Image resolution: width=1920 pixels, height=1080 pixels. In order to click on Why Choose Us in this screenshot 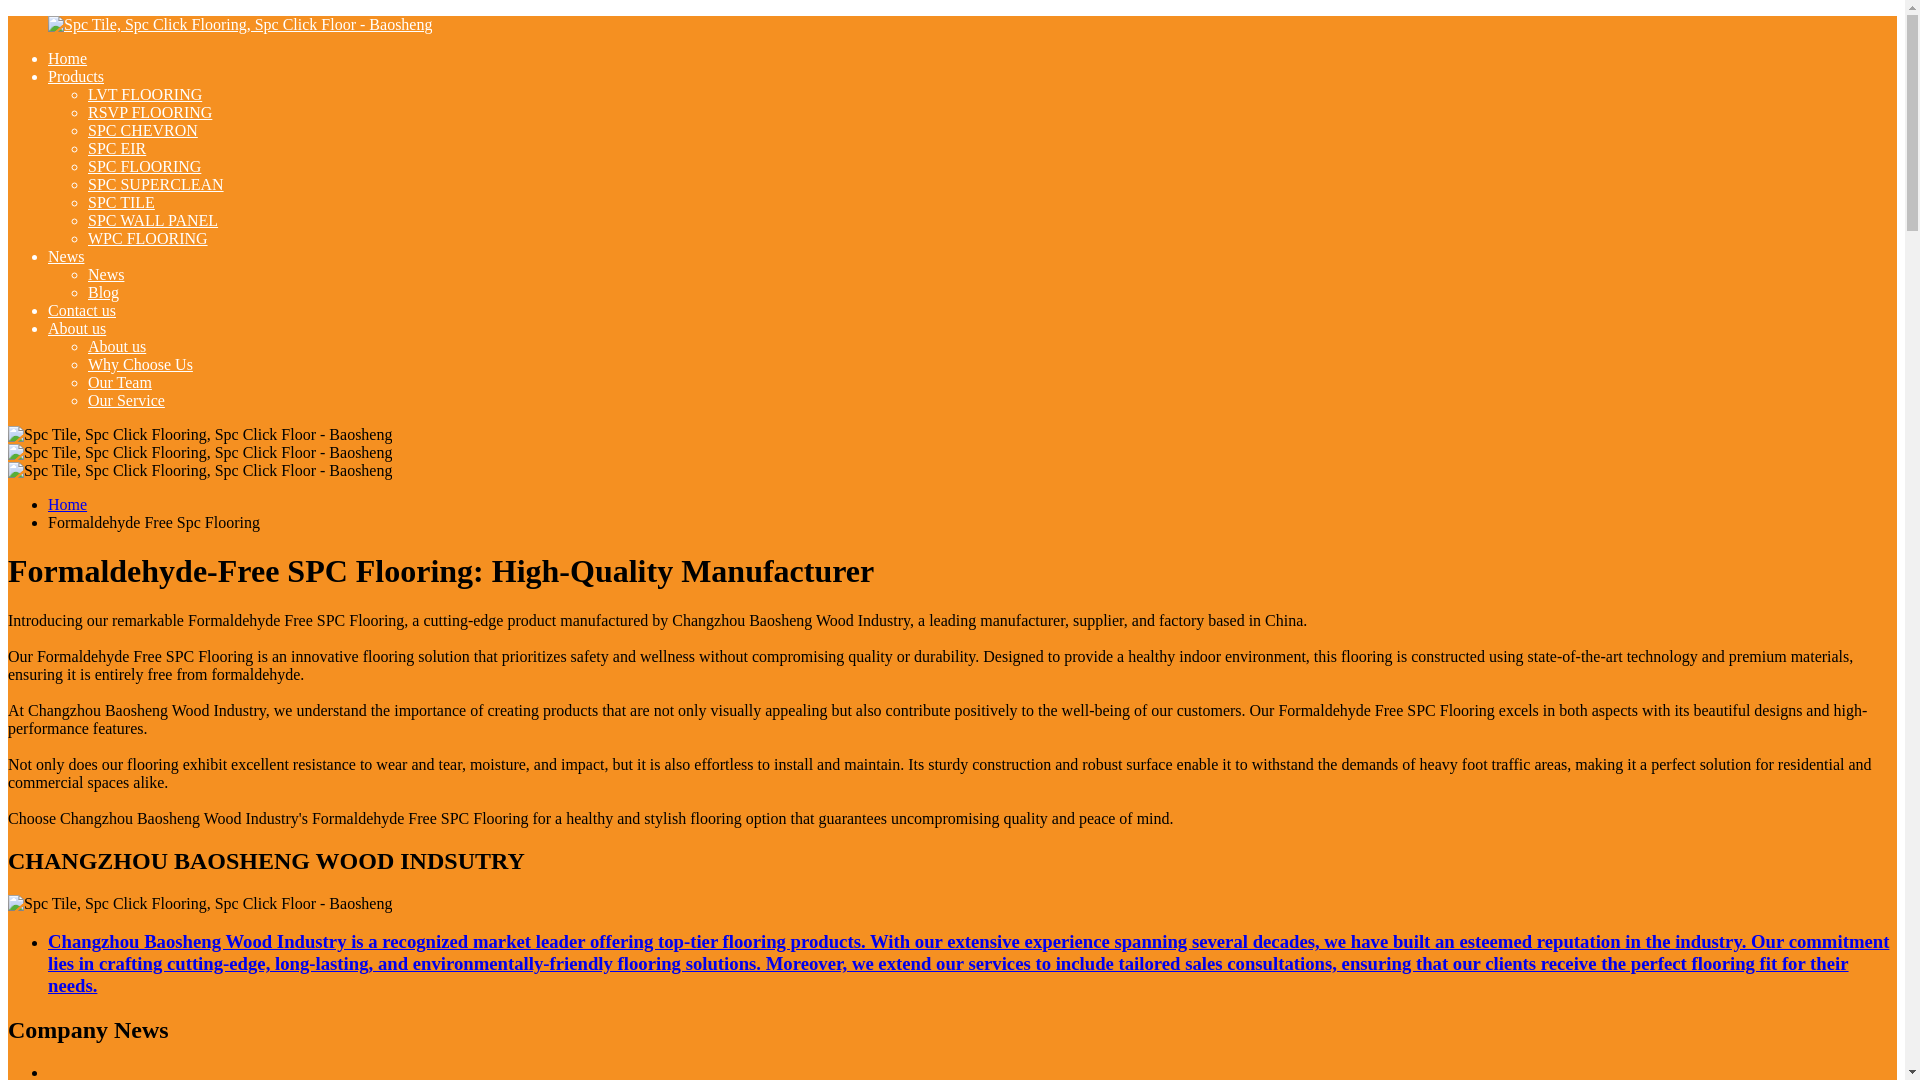, I will do `click(140, 364)`.